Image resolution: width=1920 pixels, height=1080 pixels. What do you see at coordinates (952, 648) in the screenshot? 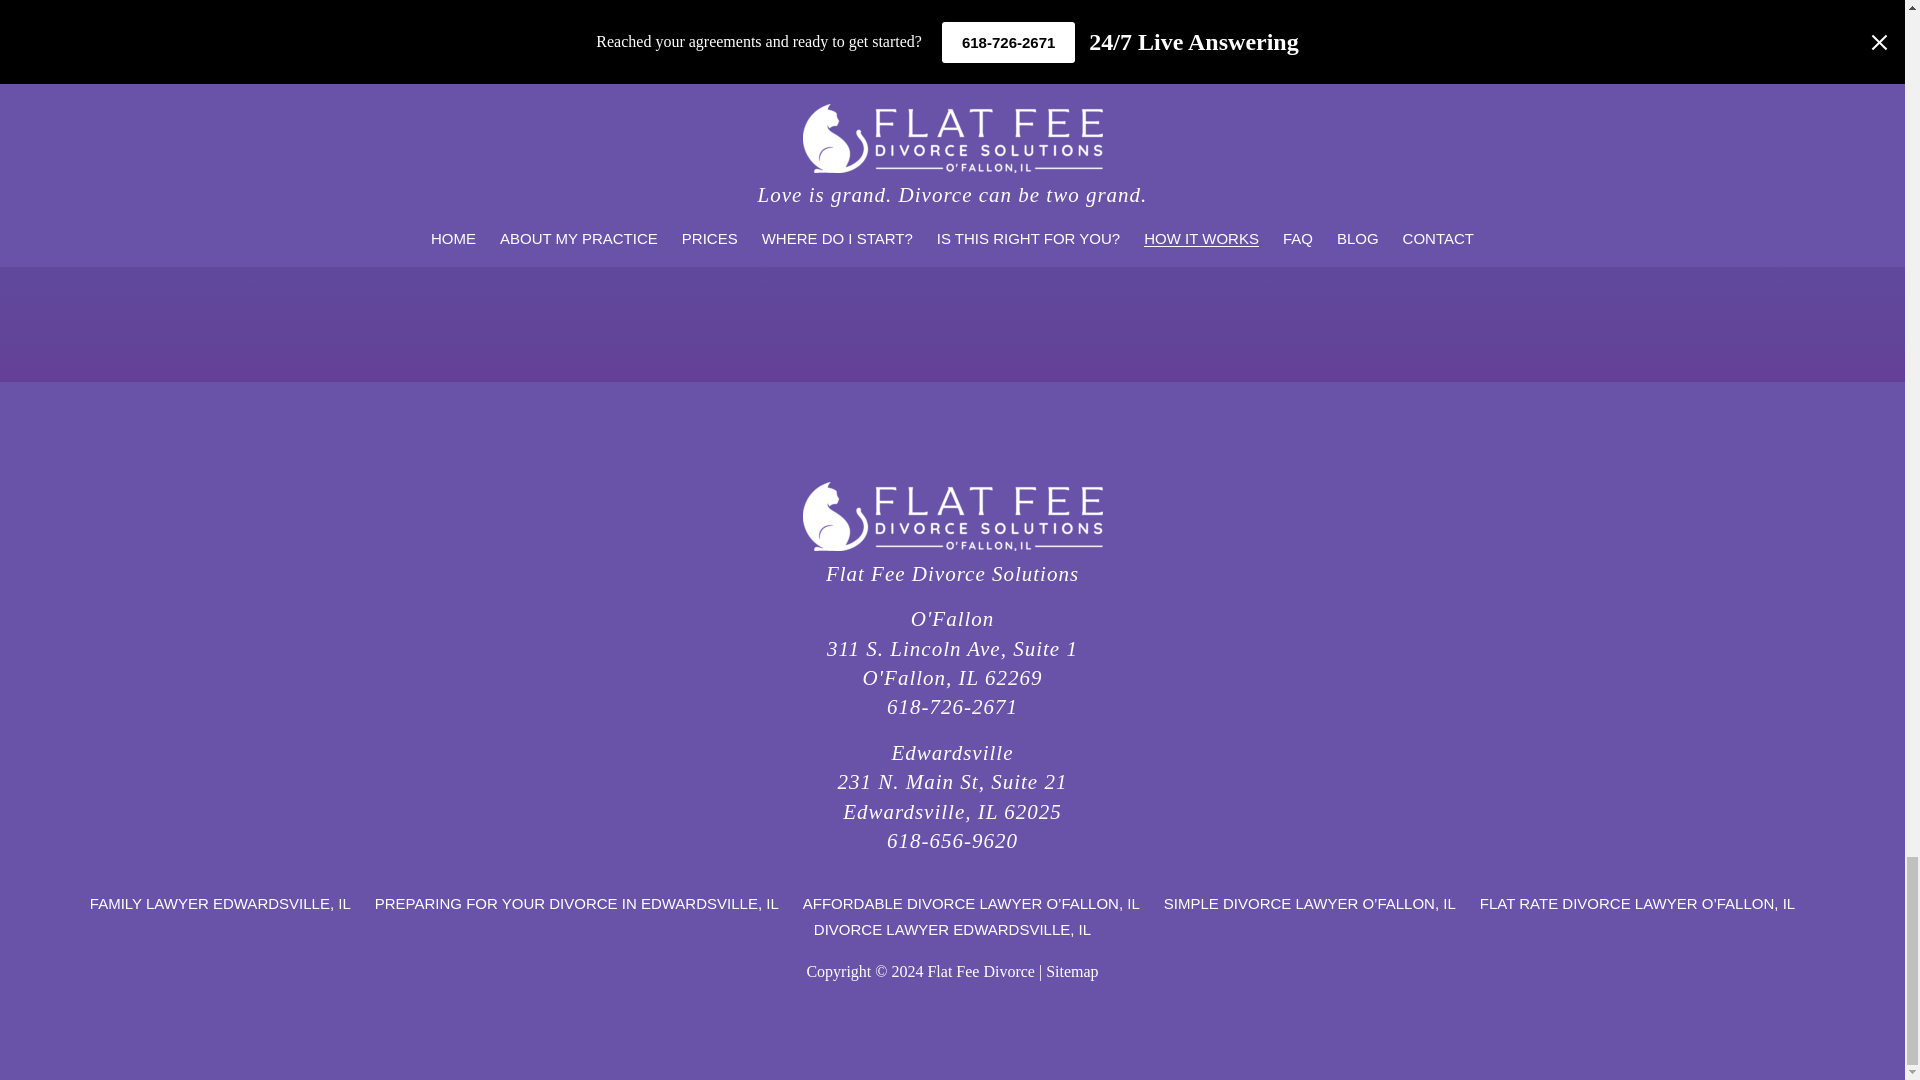
I see `618-726-2671` at bounding box center [952, 648].